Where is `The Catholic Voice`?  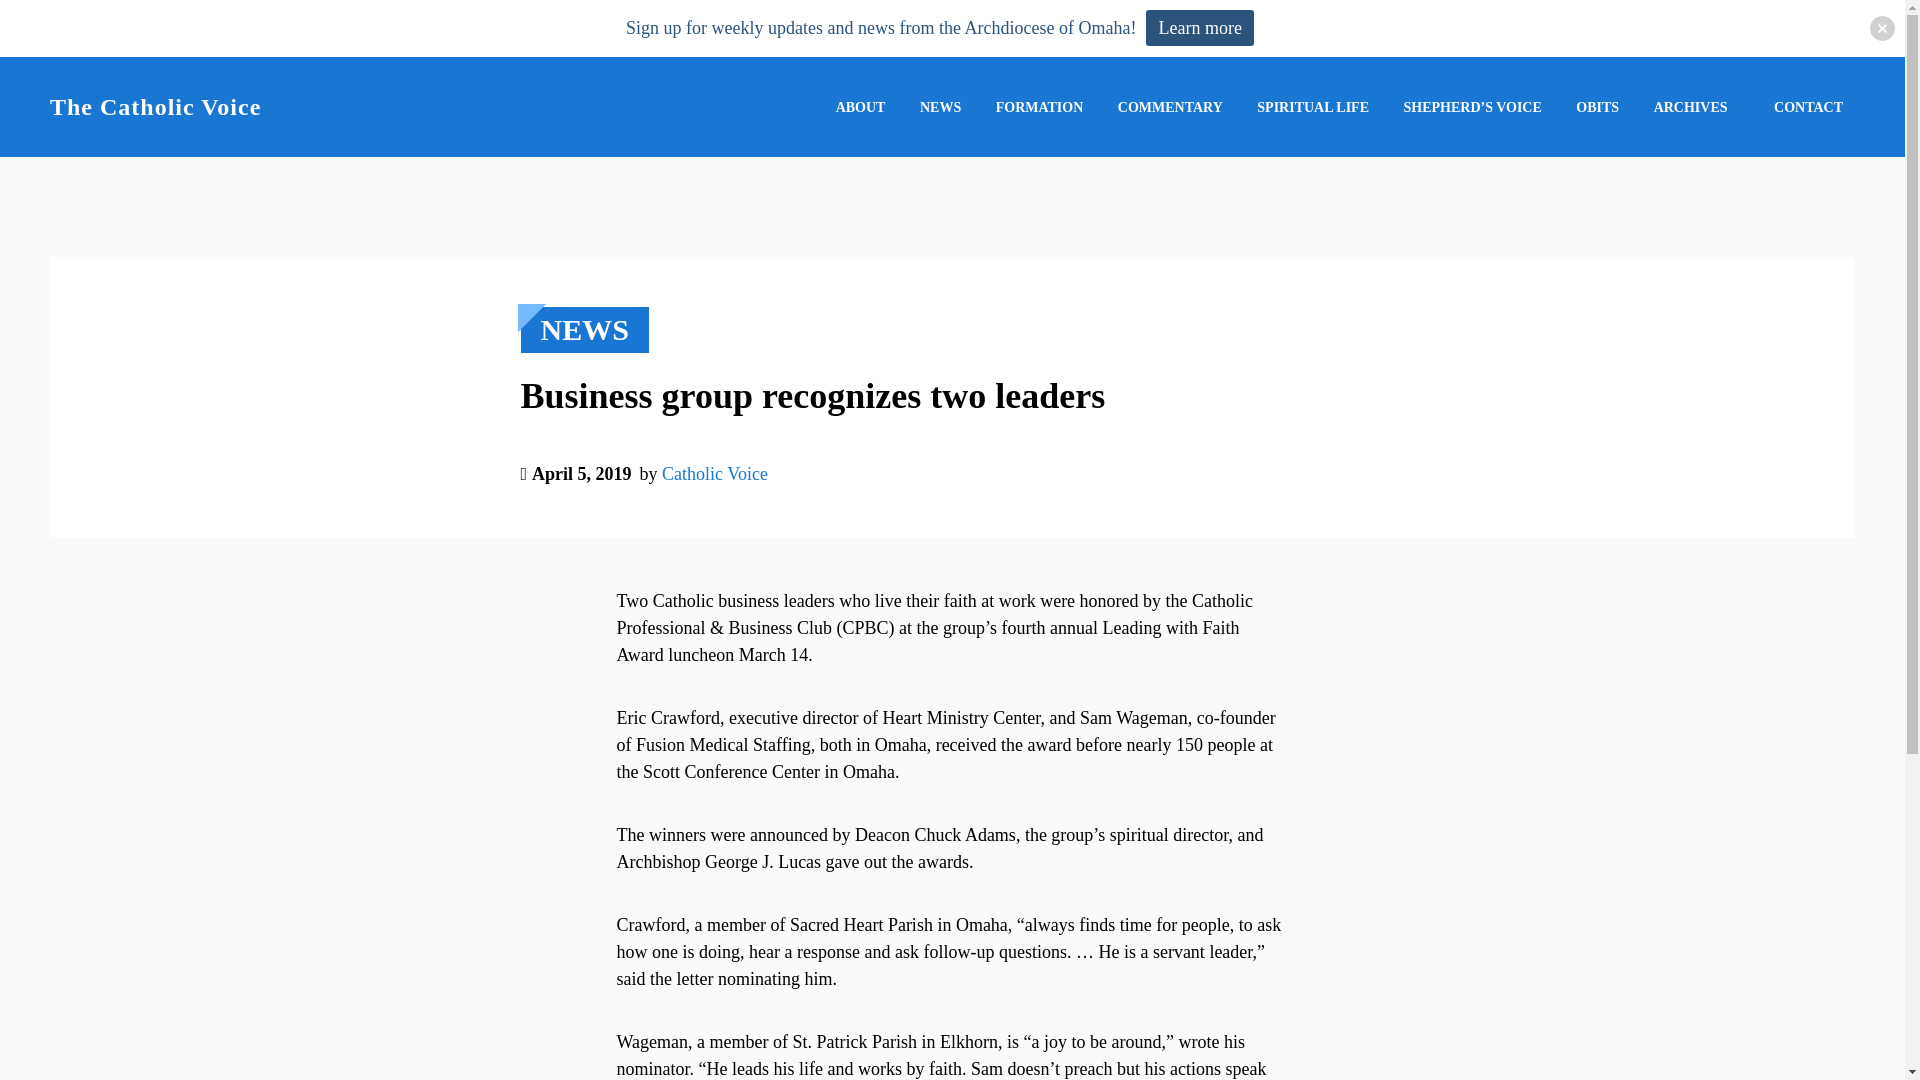
The Catholic Voice is located at coordinates (155, 106).